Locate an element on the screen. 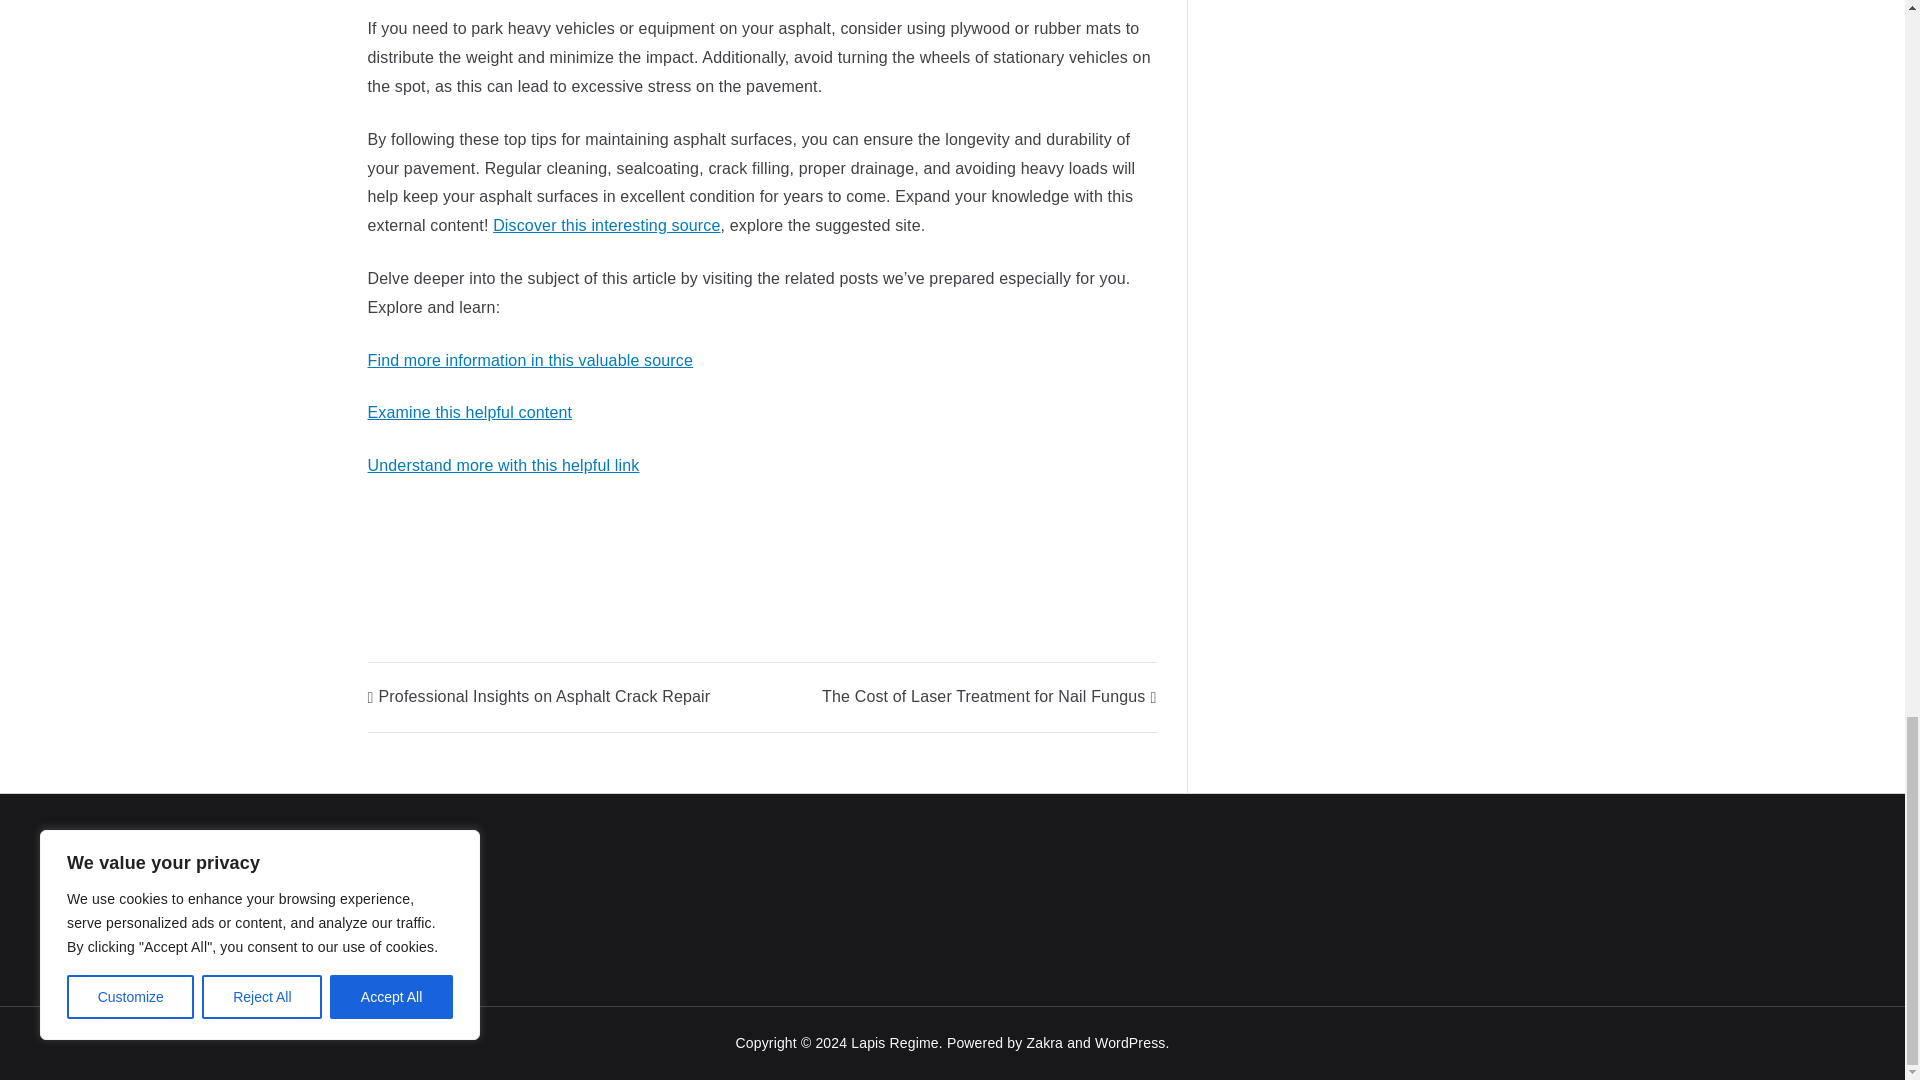 The height and width of the screenshot is (1080, 1920). Examine this helpful content is located at coordinates (470, 412).